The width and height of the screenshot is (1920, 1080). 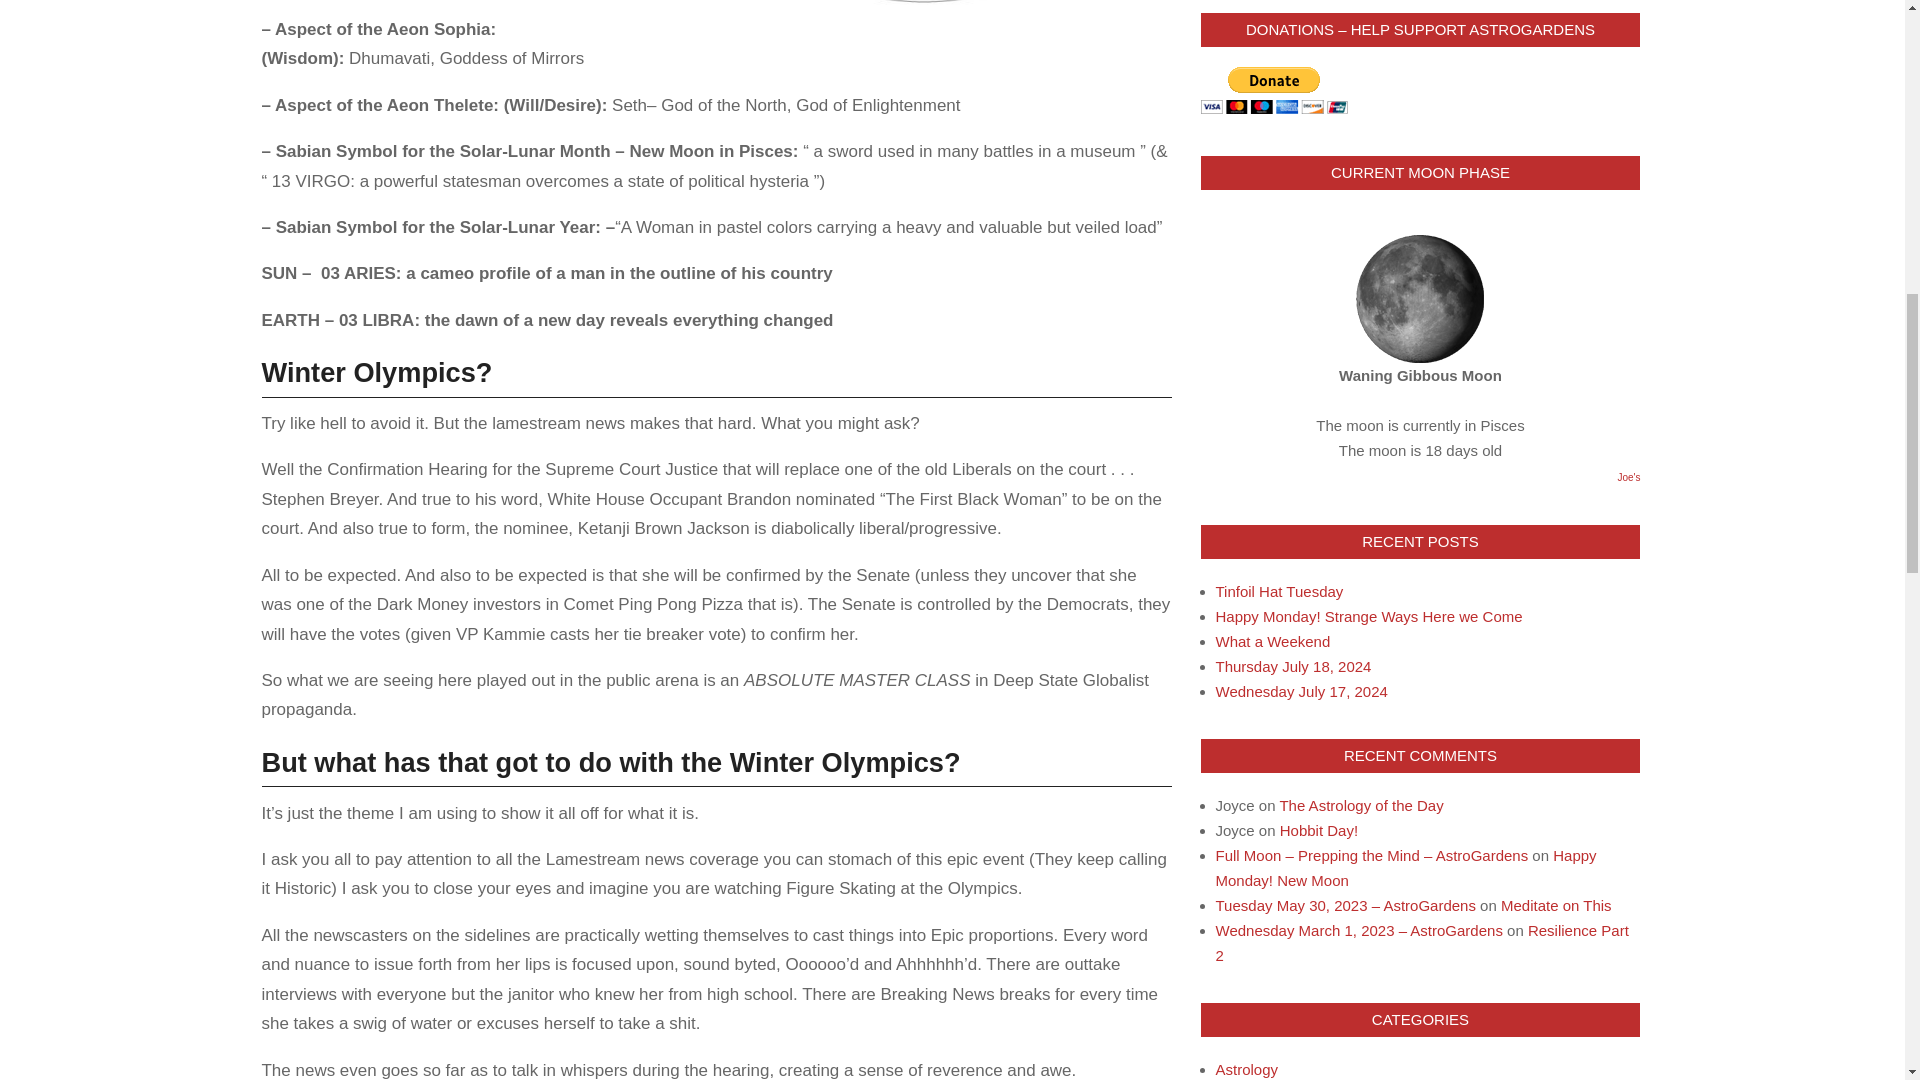 What do you see at coordinates (1318, 830) in the screenshot?
I see `Hobbit Day!` at bounding box center [1318, 830].